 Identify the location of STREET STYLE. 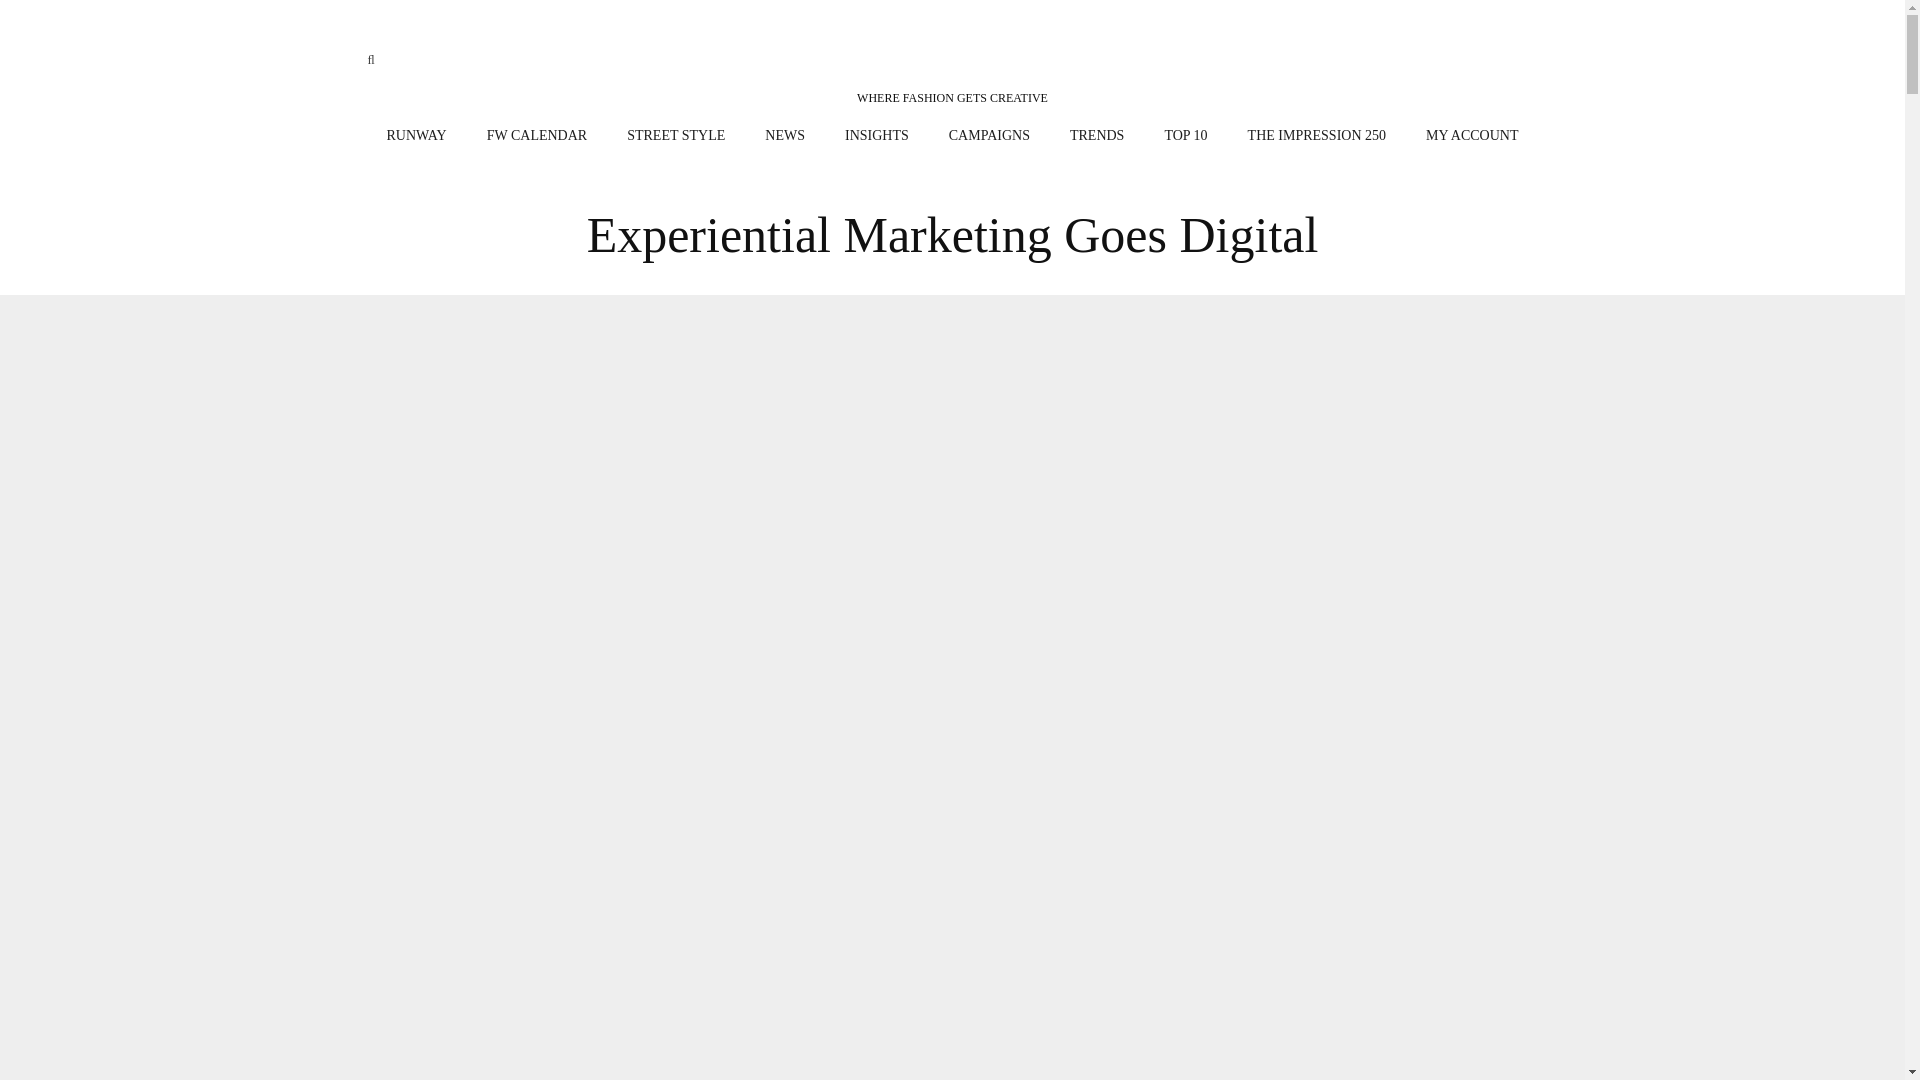
(675, 136).